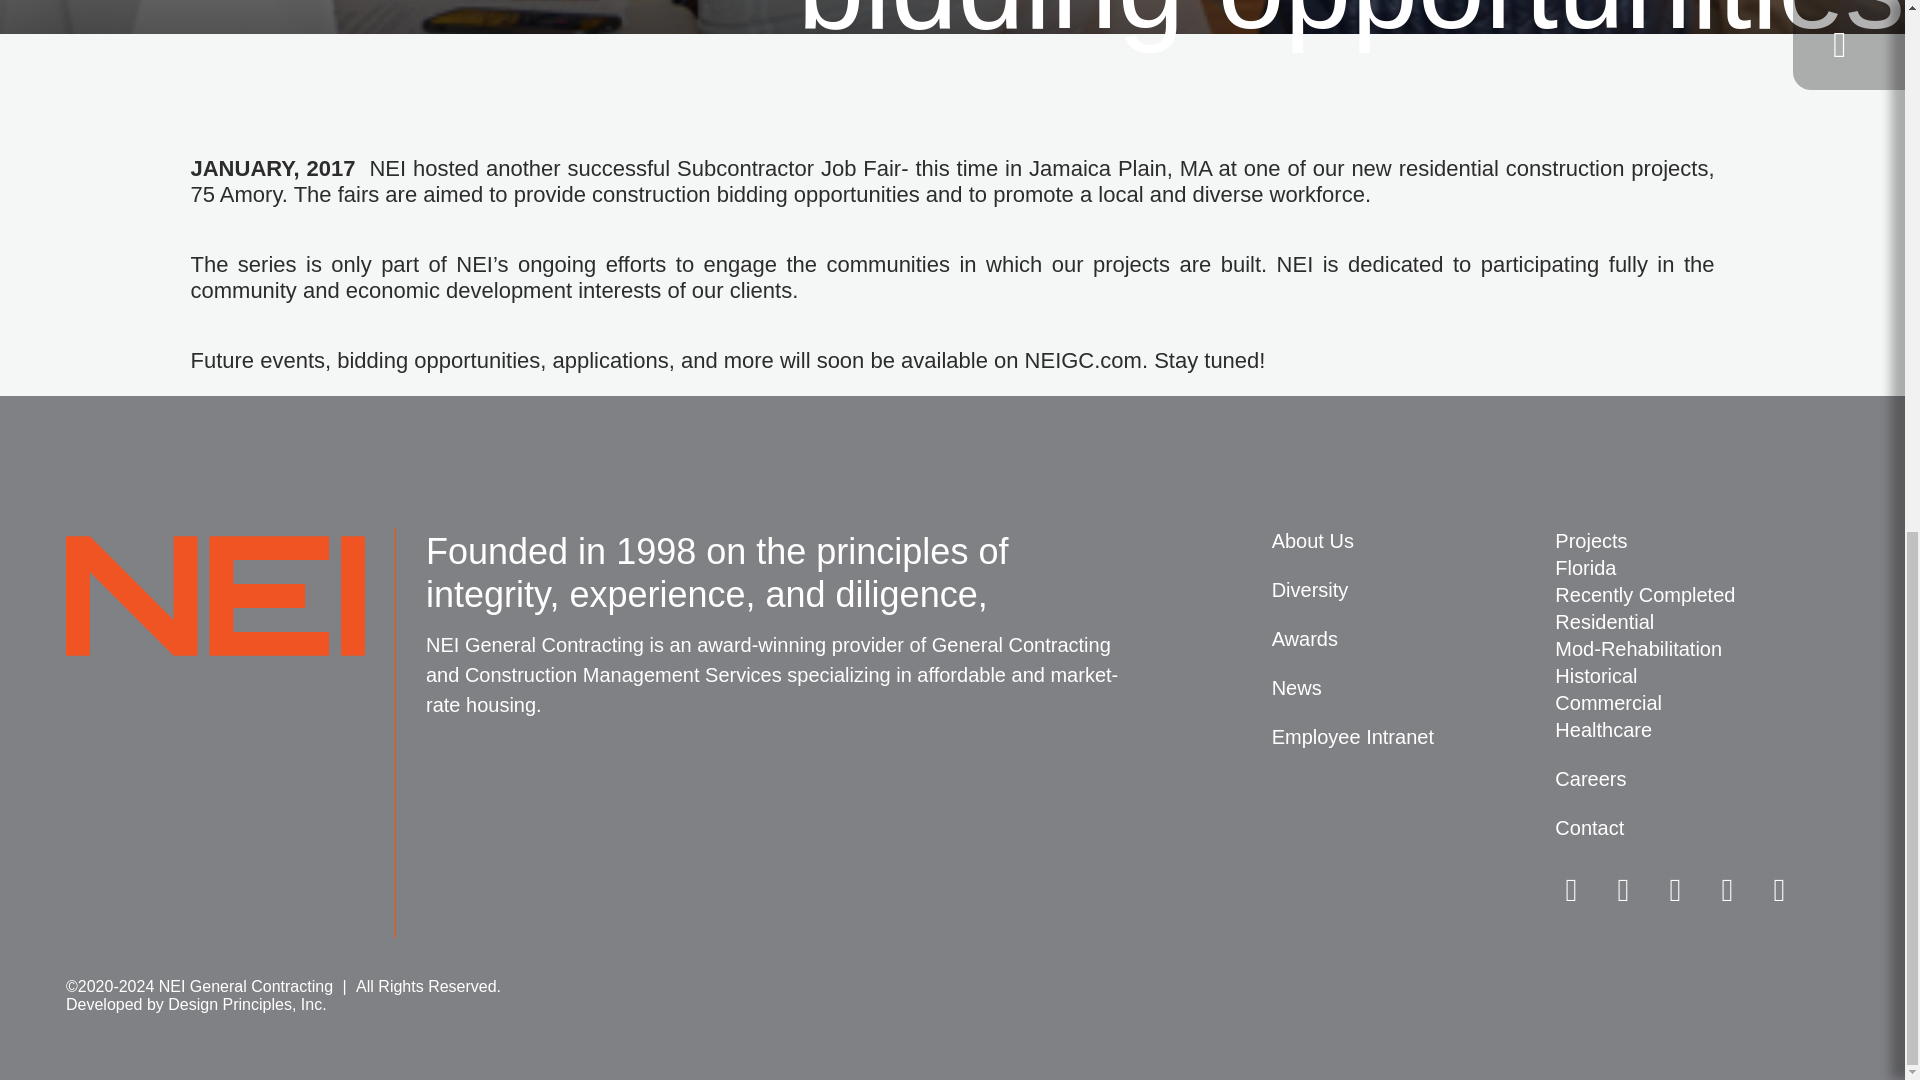 This screenshot has width=1920, height=1080. Describe the element at coordinates (1571, 890) in the screenshot. I see `Twitter` at that location.